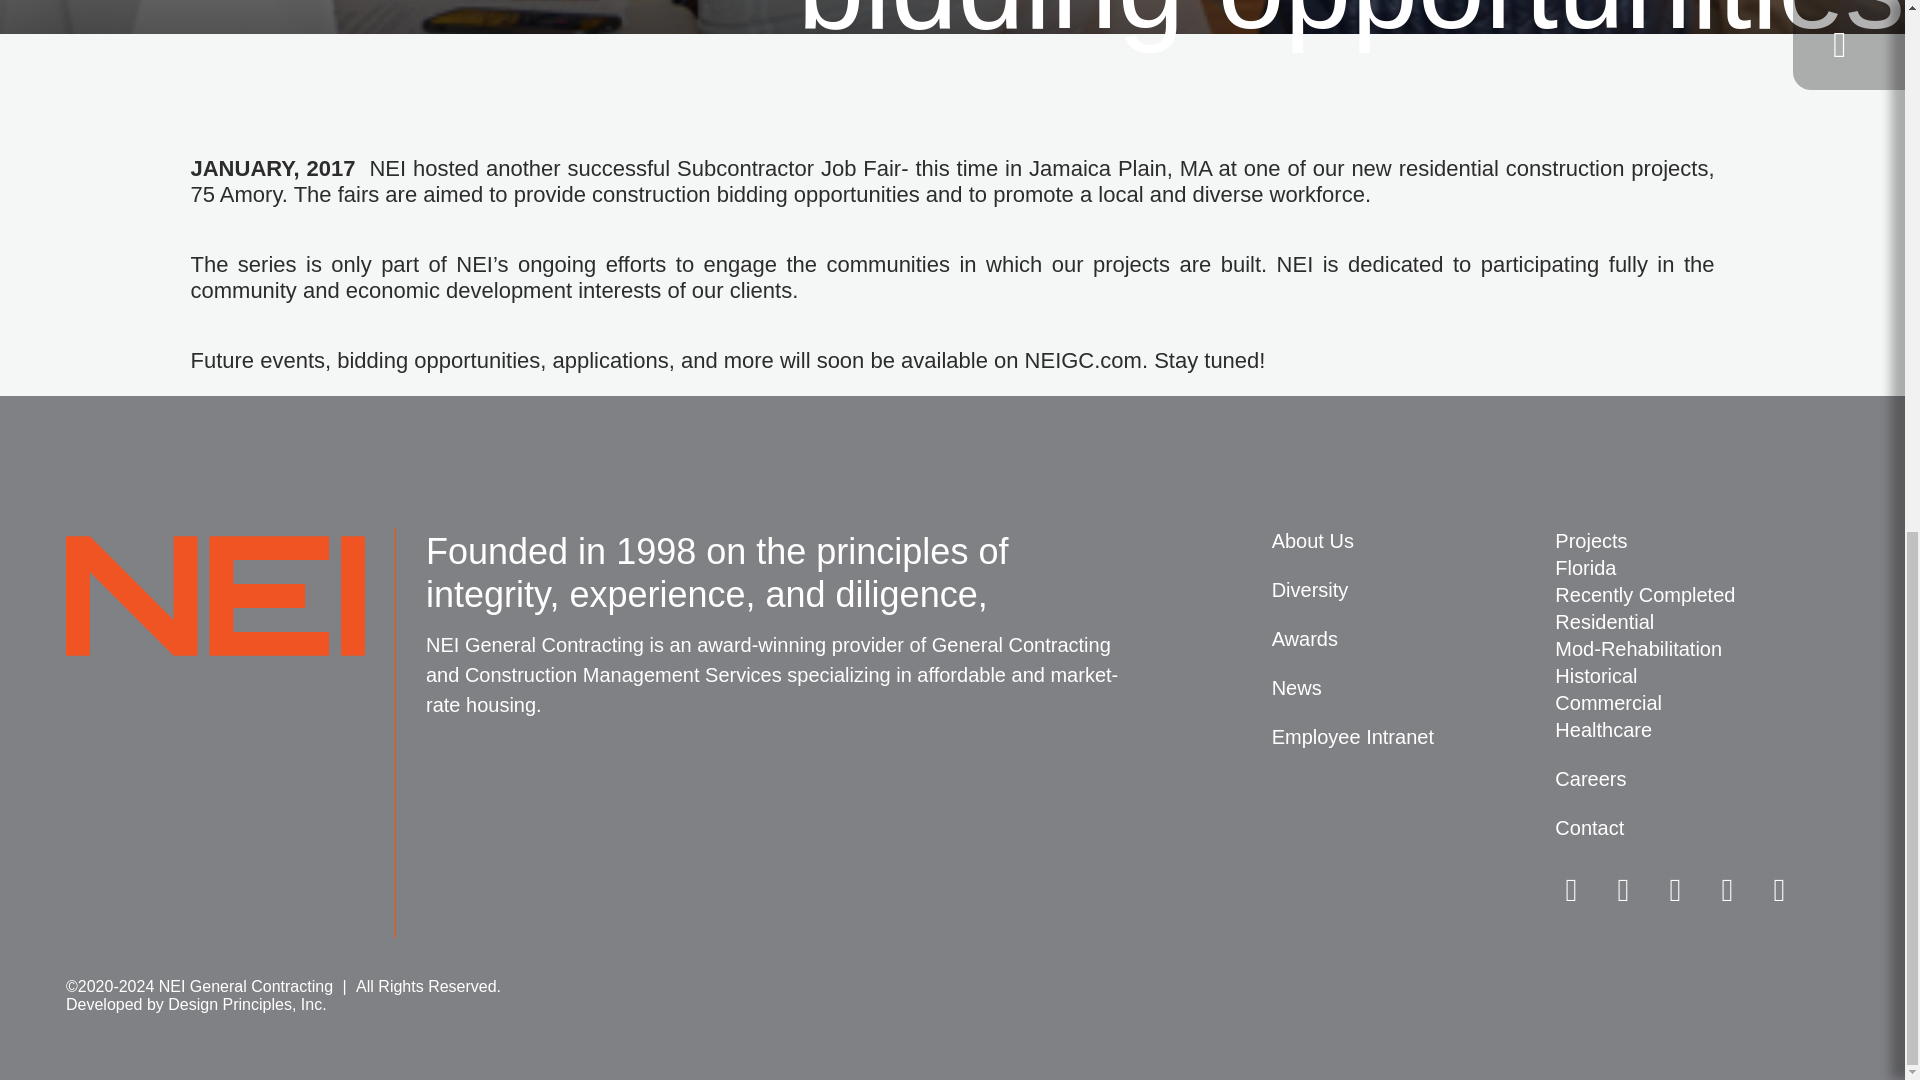 This screenshot has width=1920, height=1080. Describe the element at coordinates (1571, 890) in the screenshot. I see `Twitter` at that location.